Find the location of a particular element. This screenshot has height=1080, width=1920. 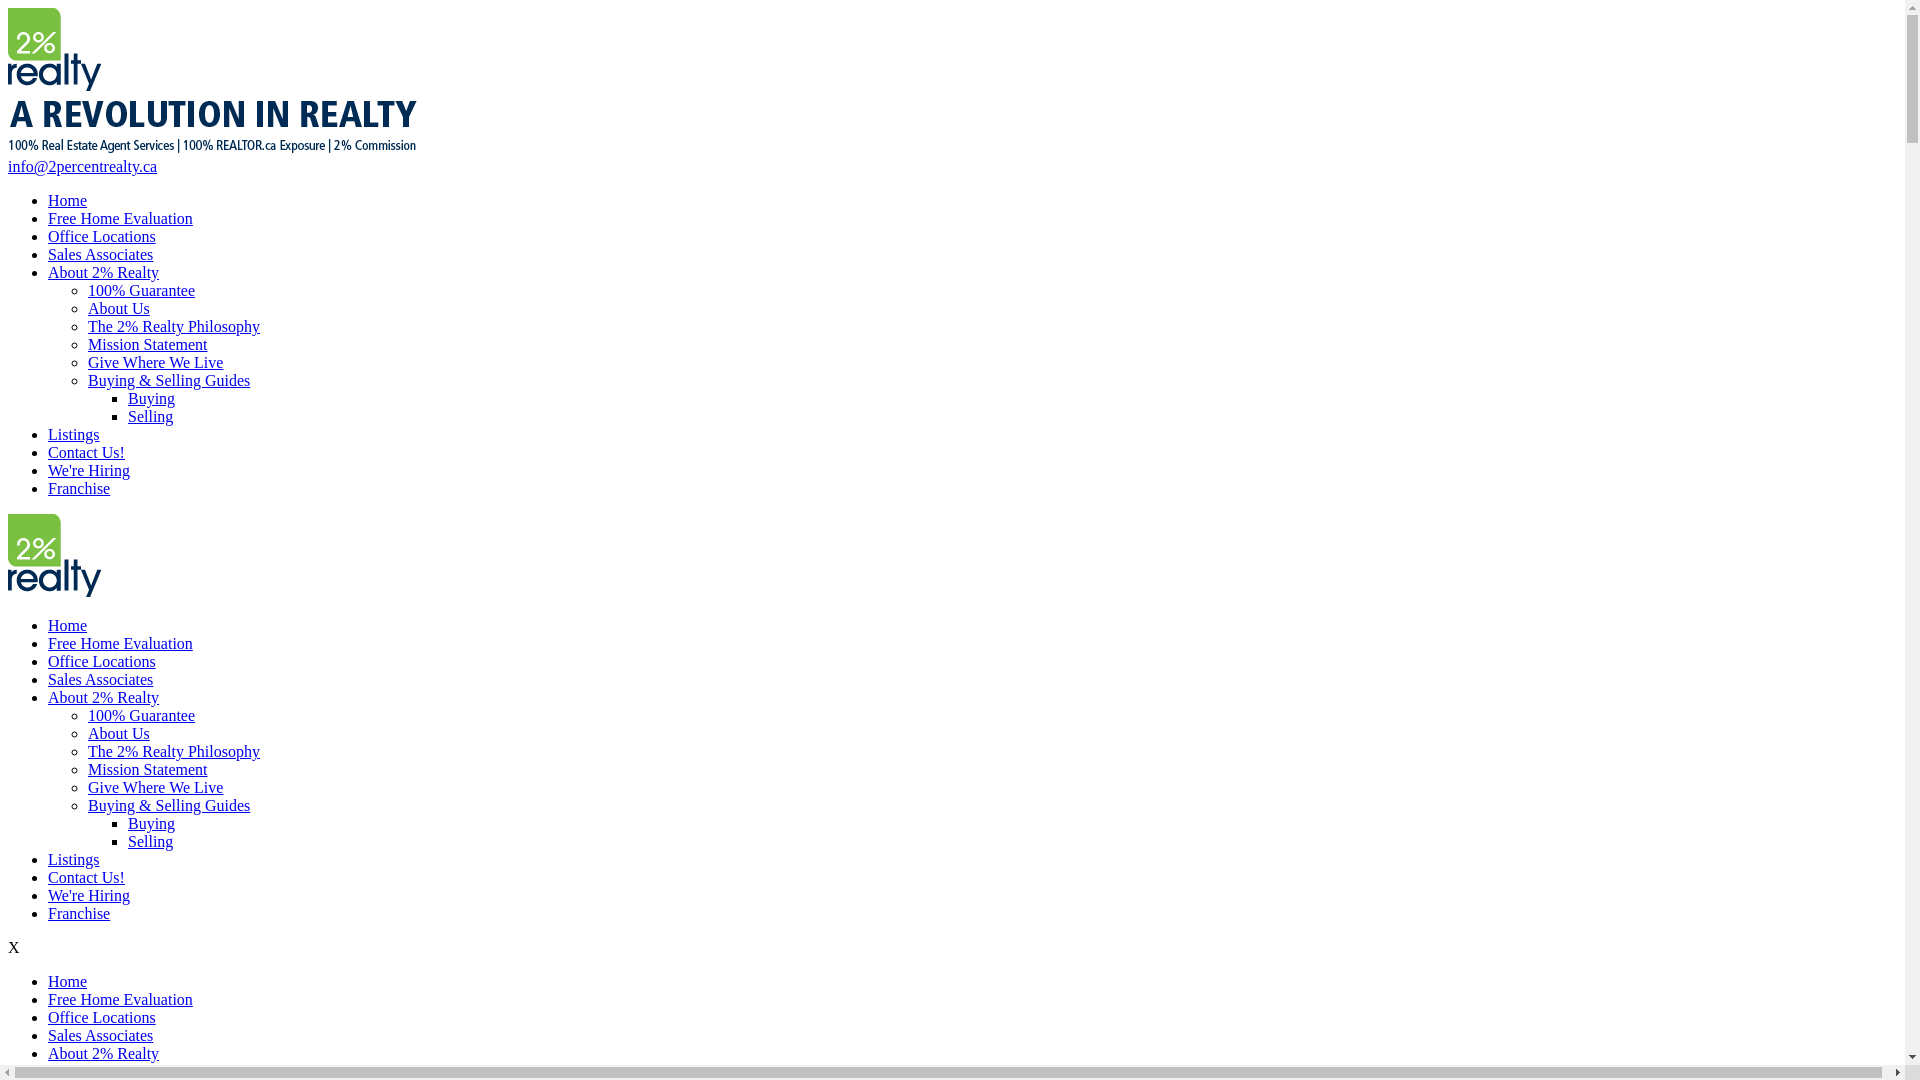

The 2% Realty Philosophy is located at coordinates (174, 752).